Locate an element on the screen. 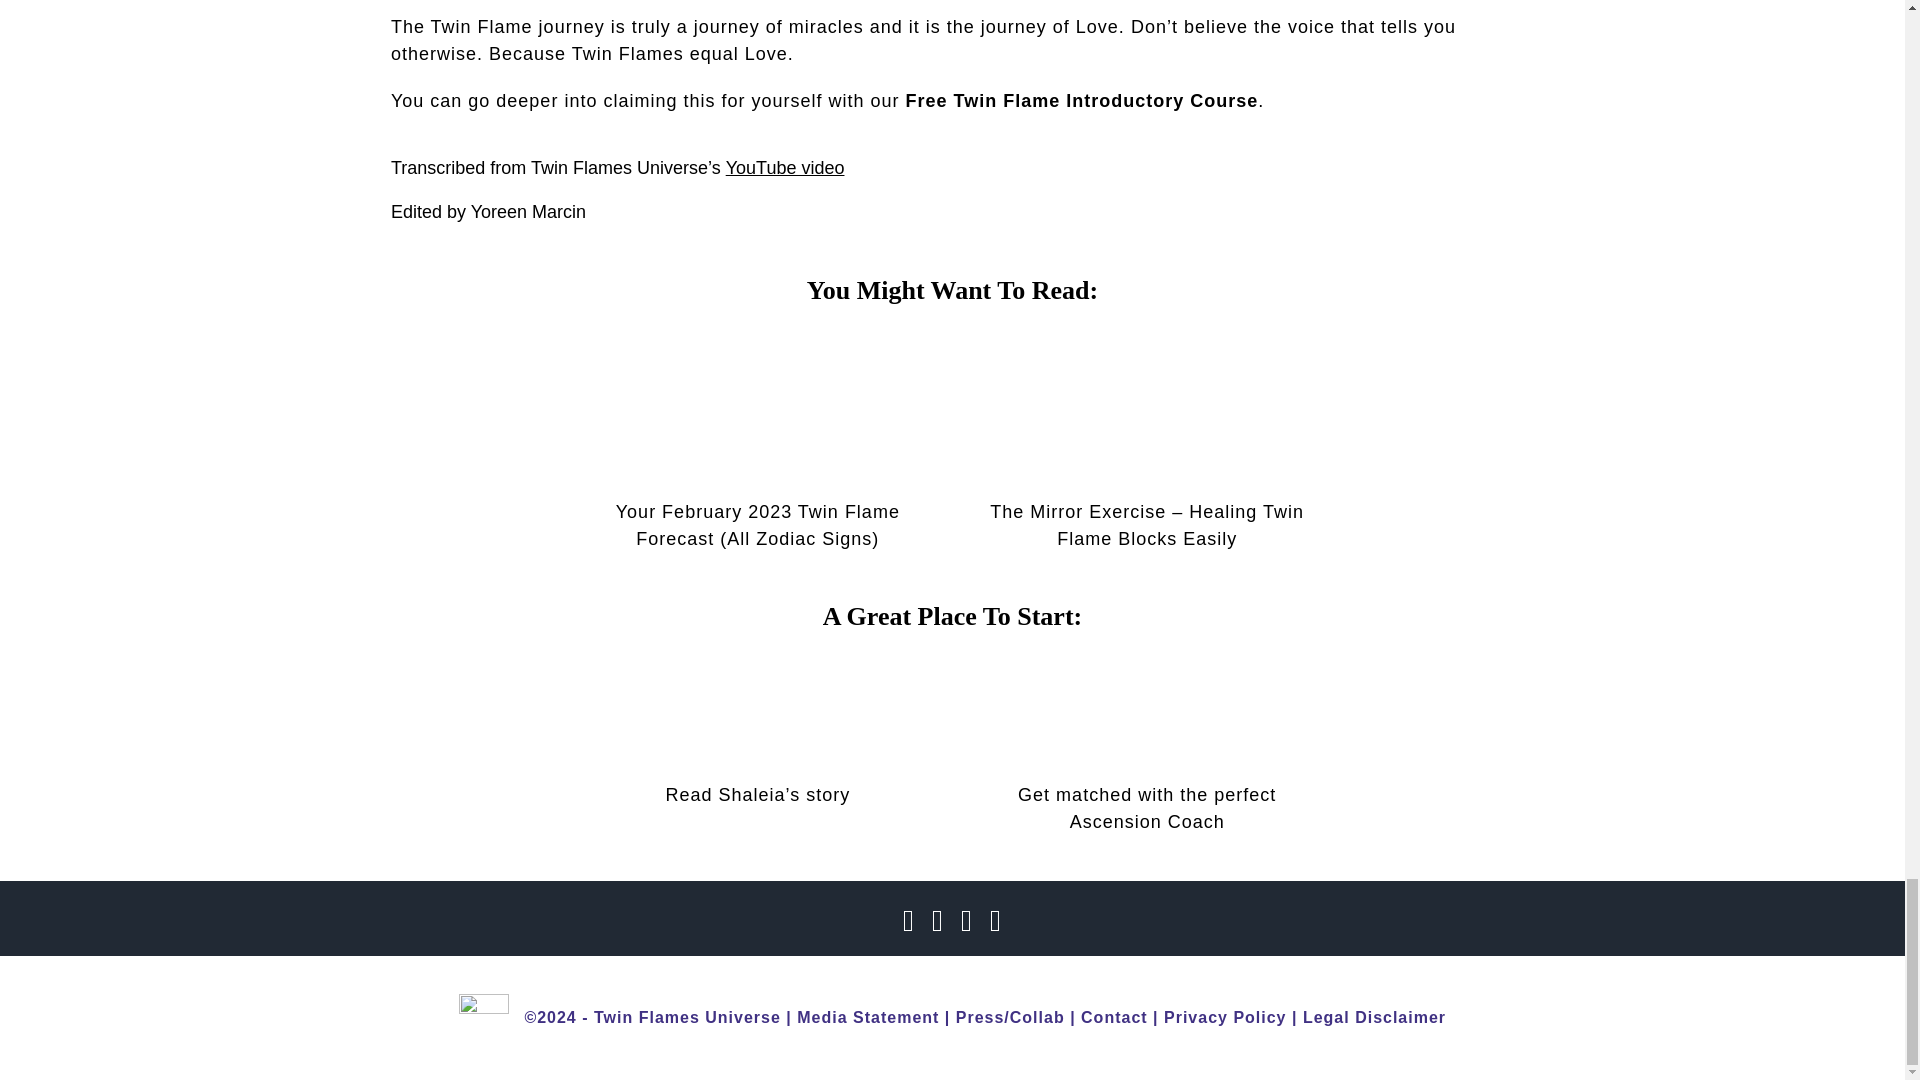  Contact is located at coordinates (1114, 1017).